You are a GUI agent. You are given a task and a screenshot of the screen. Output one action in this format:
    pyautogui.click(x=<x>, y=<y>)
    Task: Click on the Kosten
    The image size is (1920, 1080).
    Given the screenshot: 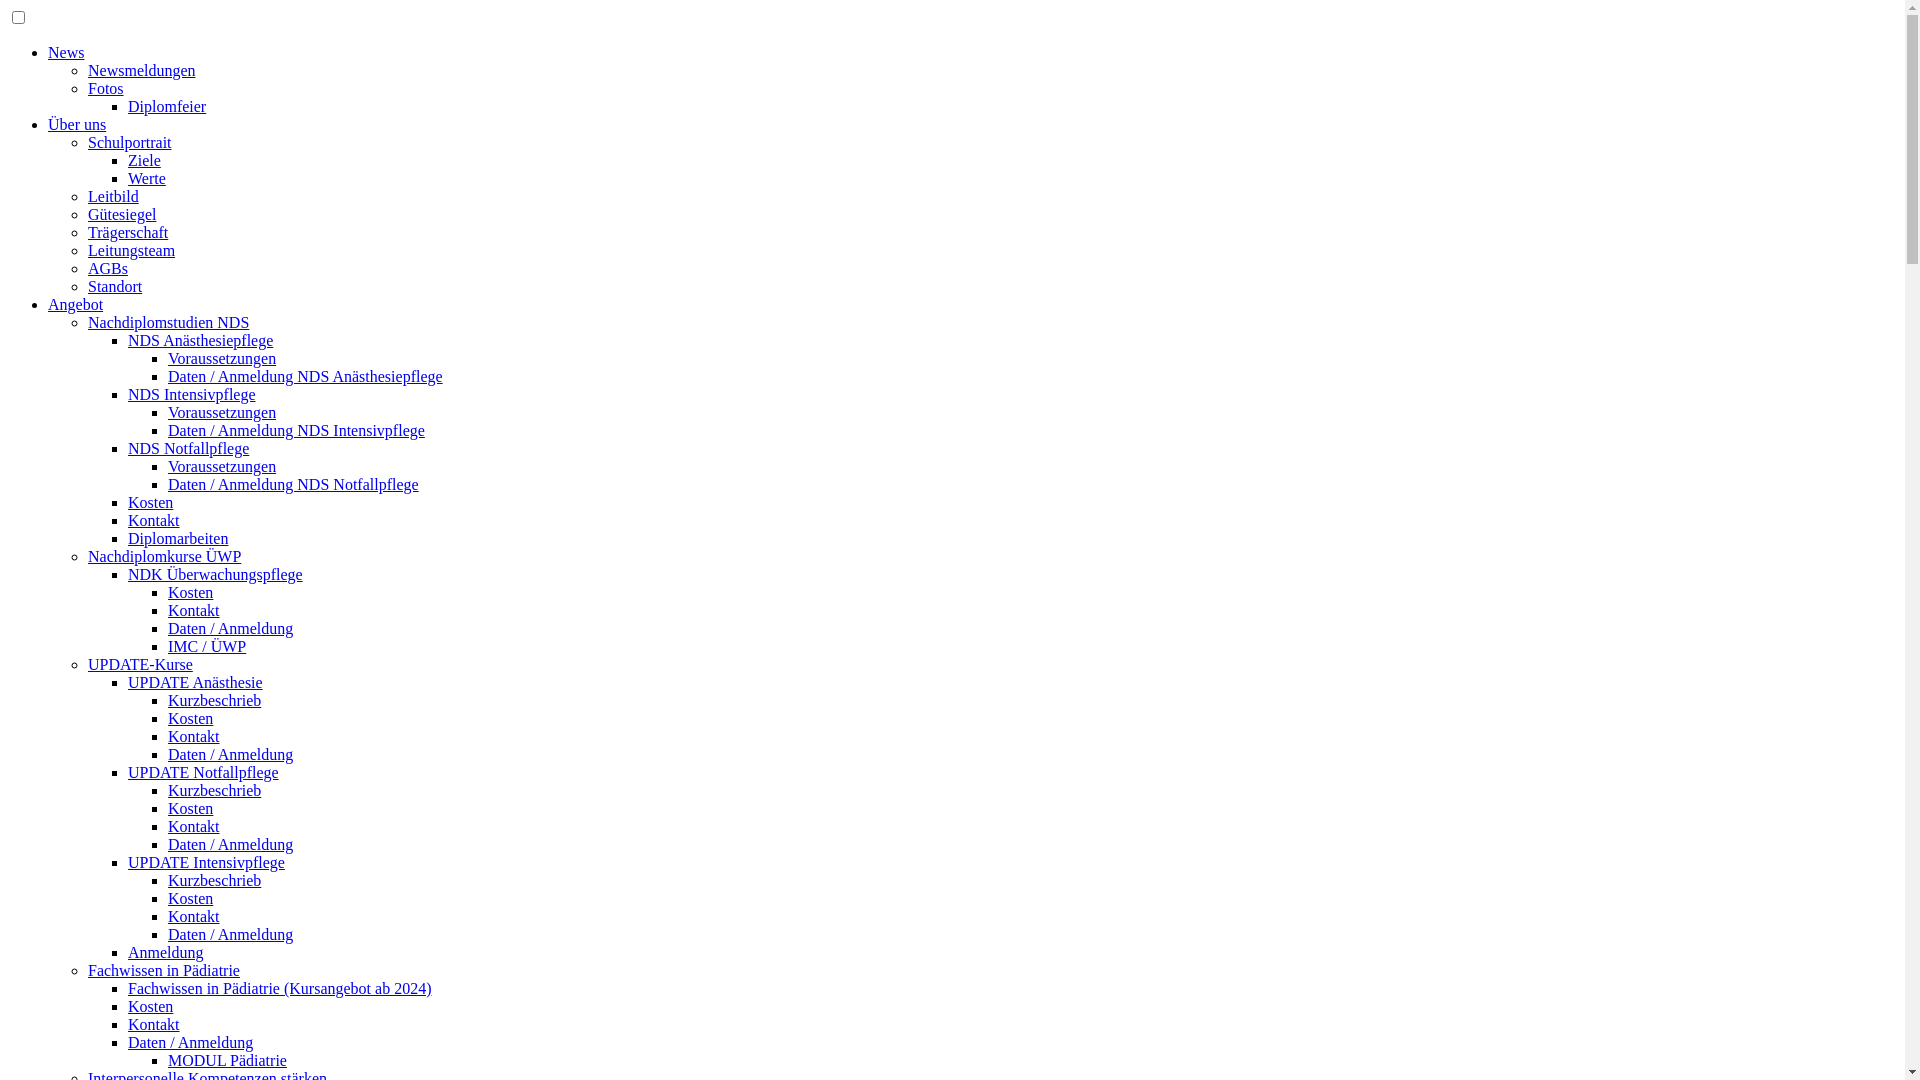 What is the action you would take?
    pyautogui.click(x=190, y=718)
    